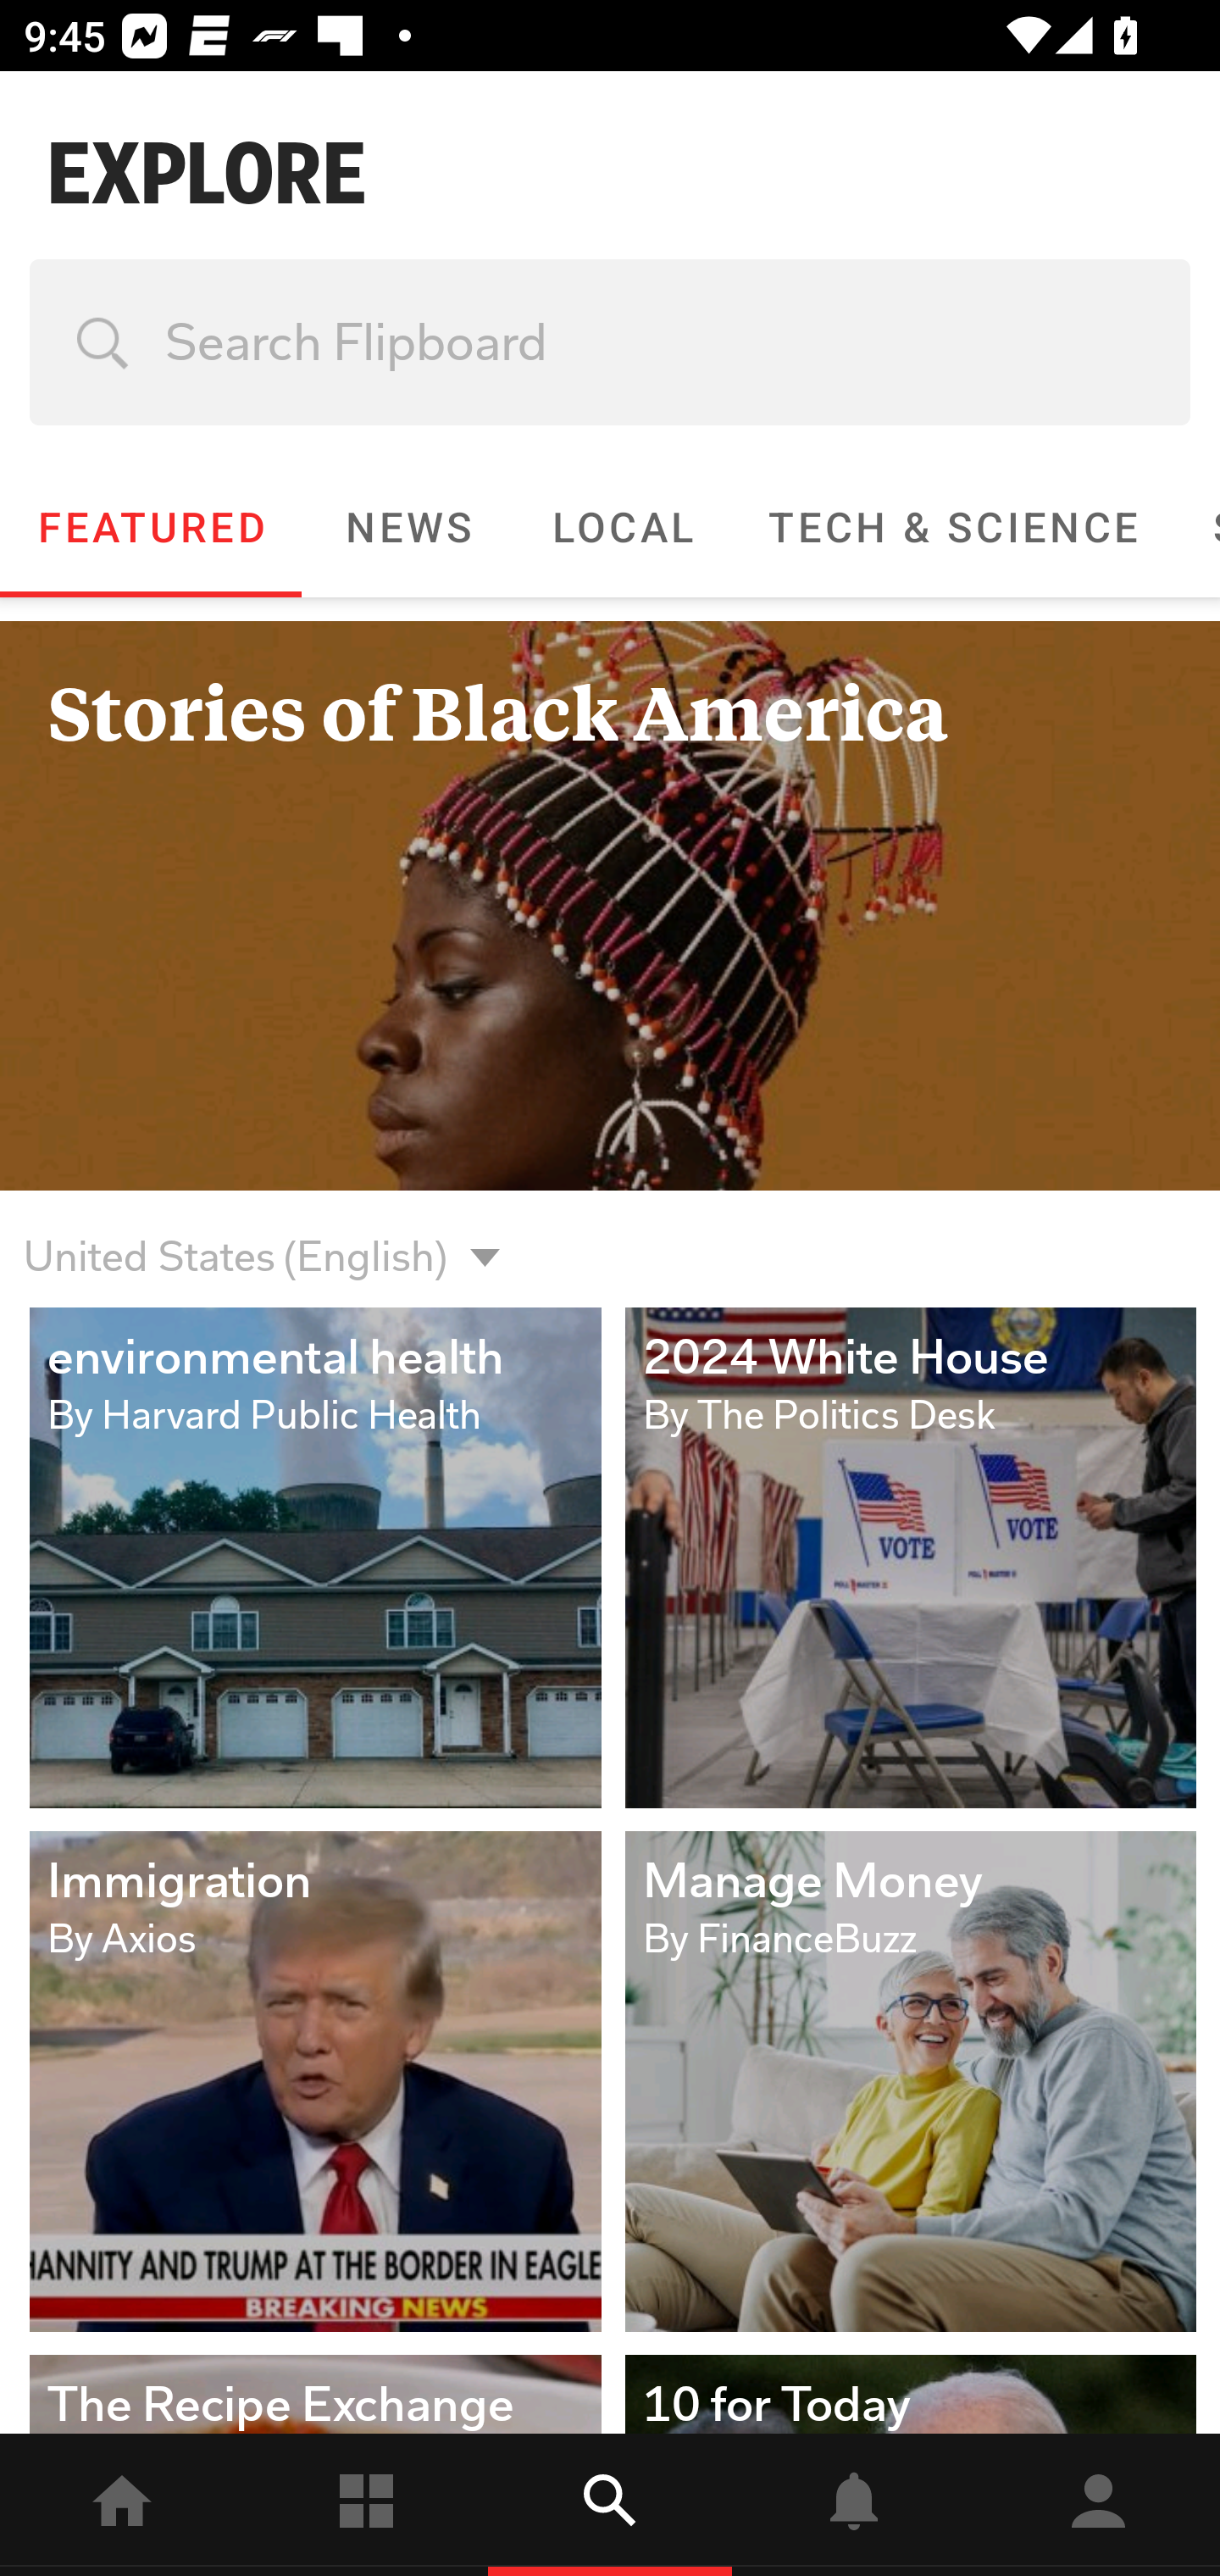 Image resolution: width=1220 pixels, height=2576 pixels. What do you see at coordinates (953, 527) in the screenshot?
I see `Tech & Science TECH & SCIENCE` at bounding box center [953, 527].